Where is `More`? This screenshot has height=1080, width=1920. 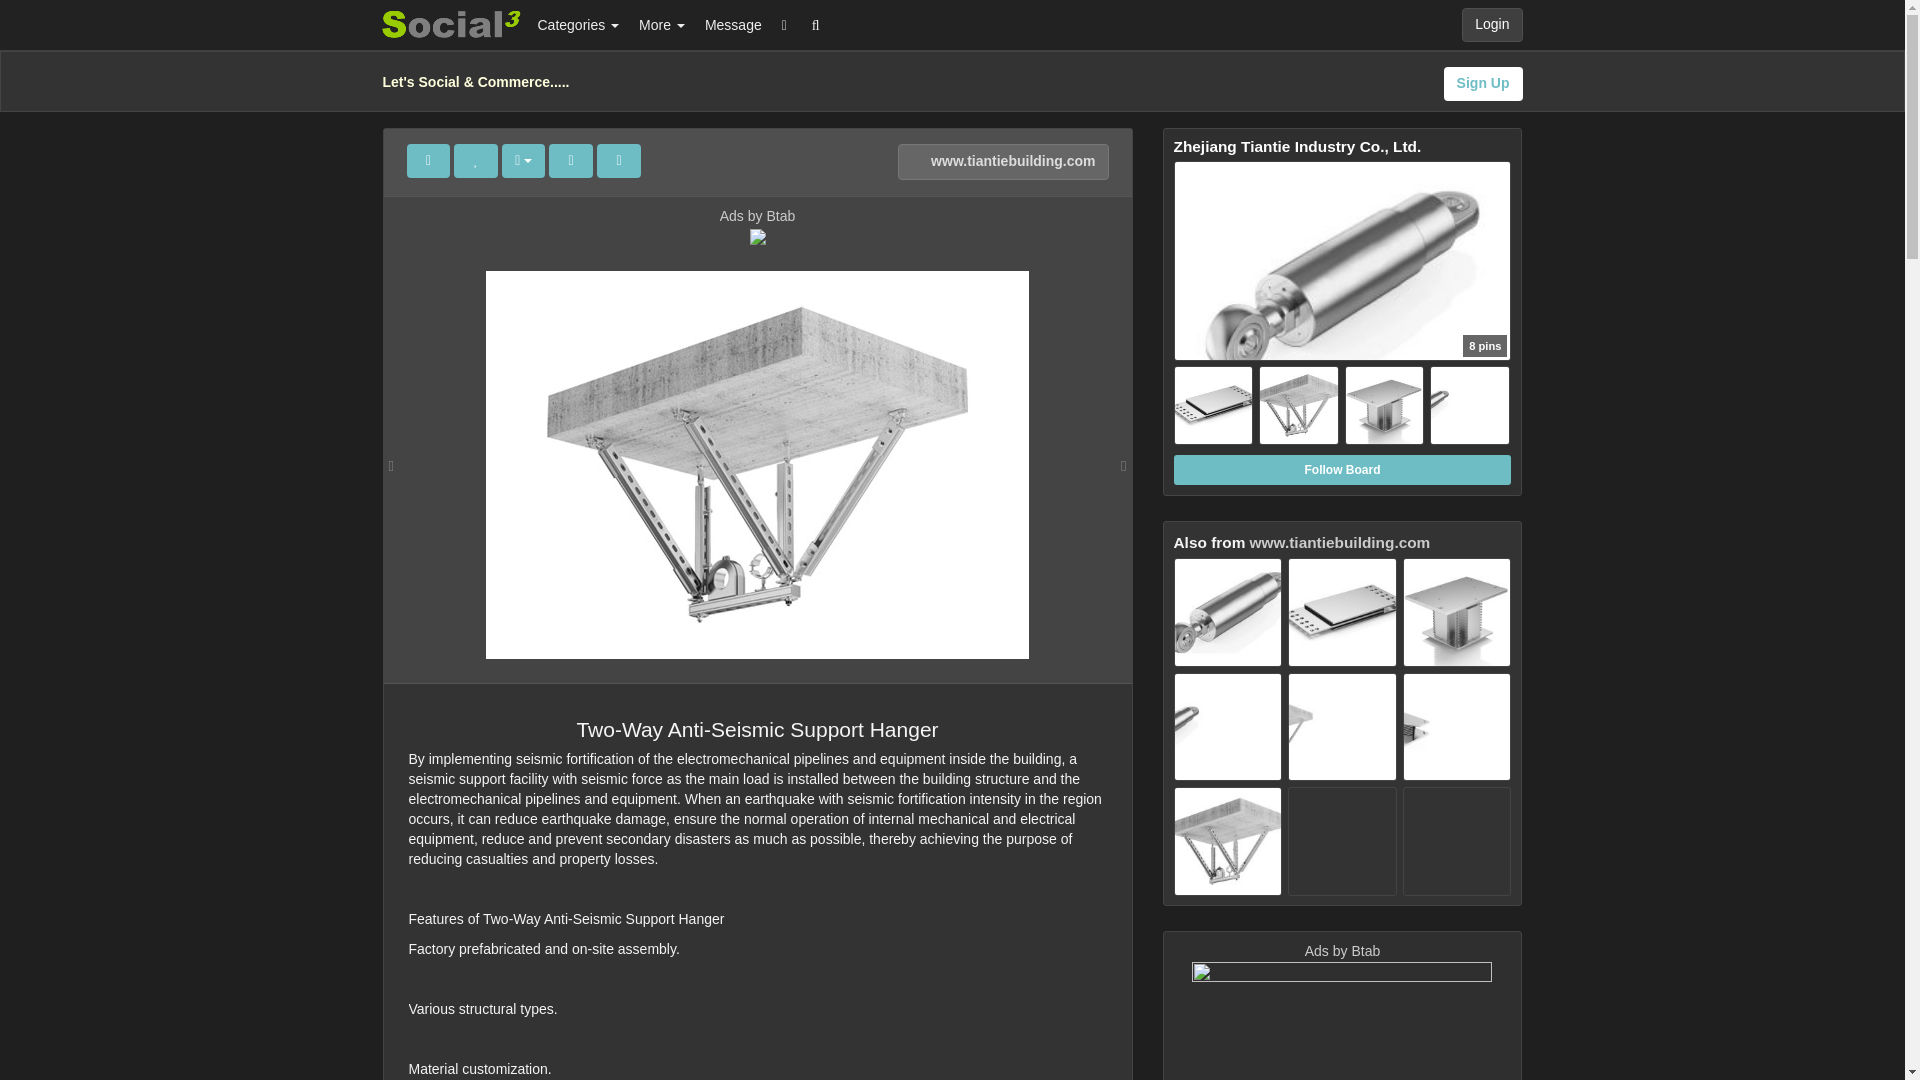 More is located at coordinates (662, 24).